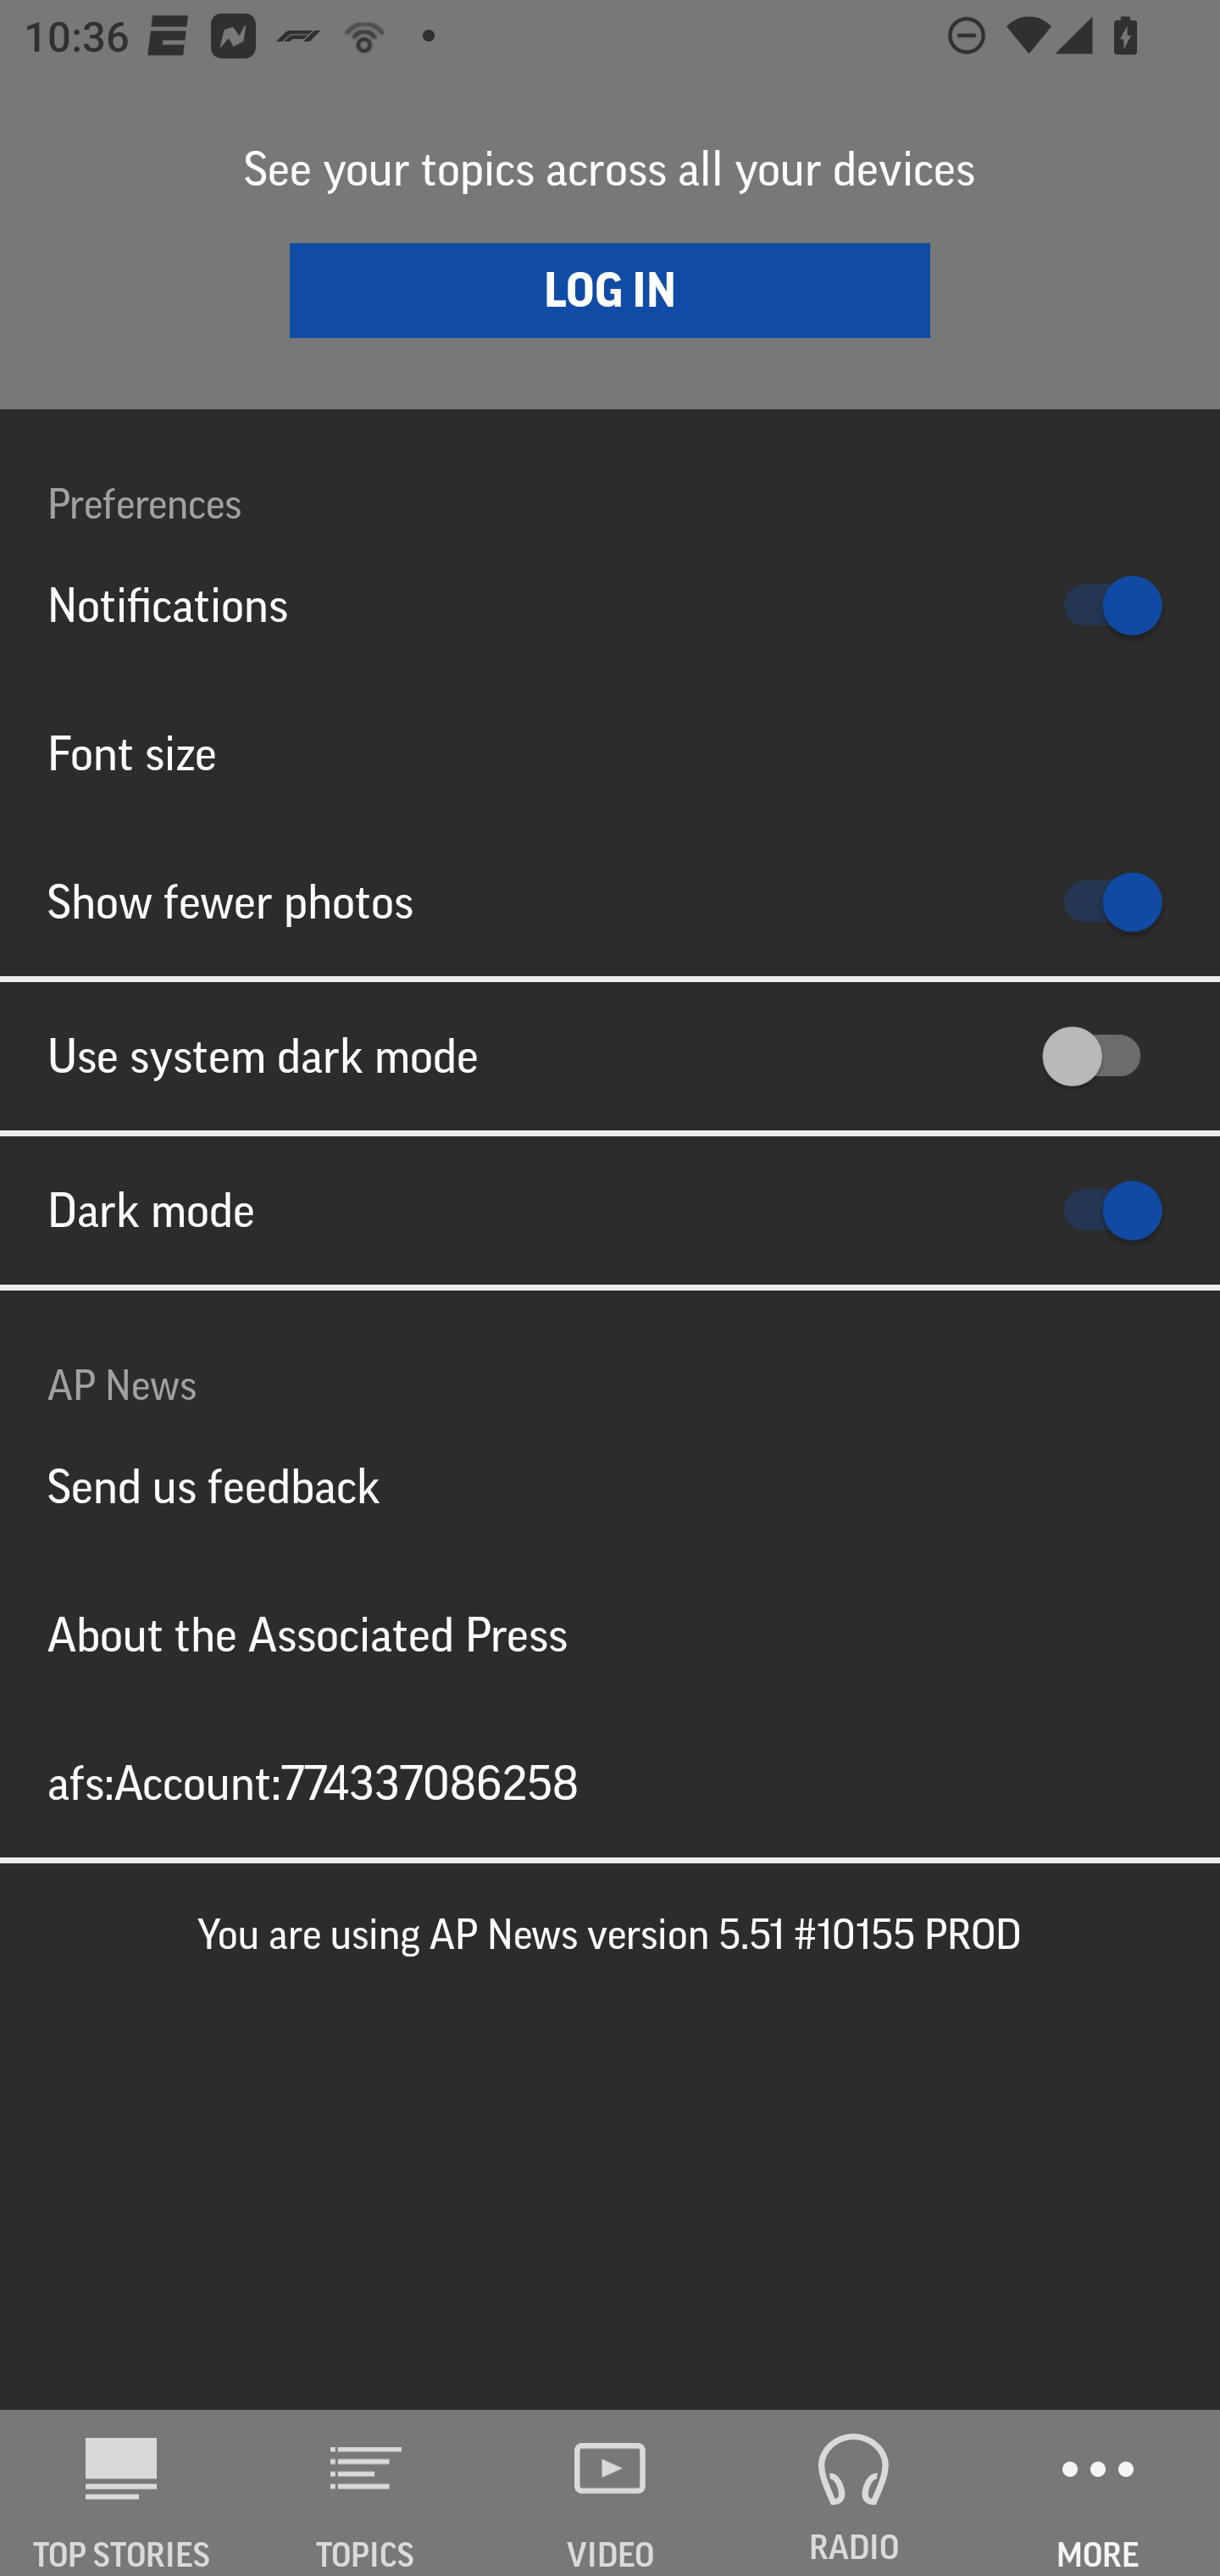 The height and width of the screenshot is (2576, 1220). I want to click on afs:Account:774337086258, so click(610, 1782).